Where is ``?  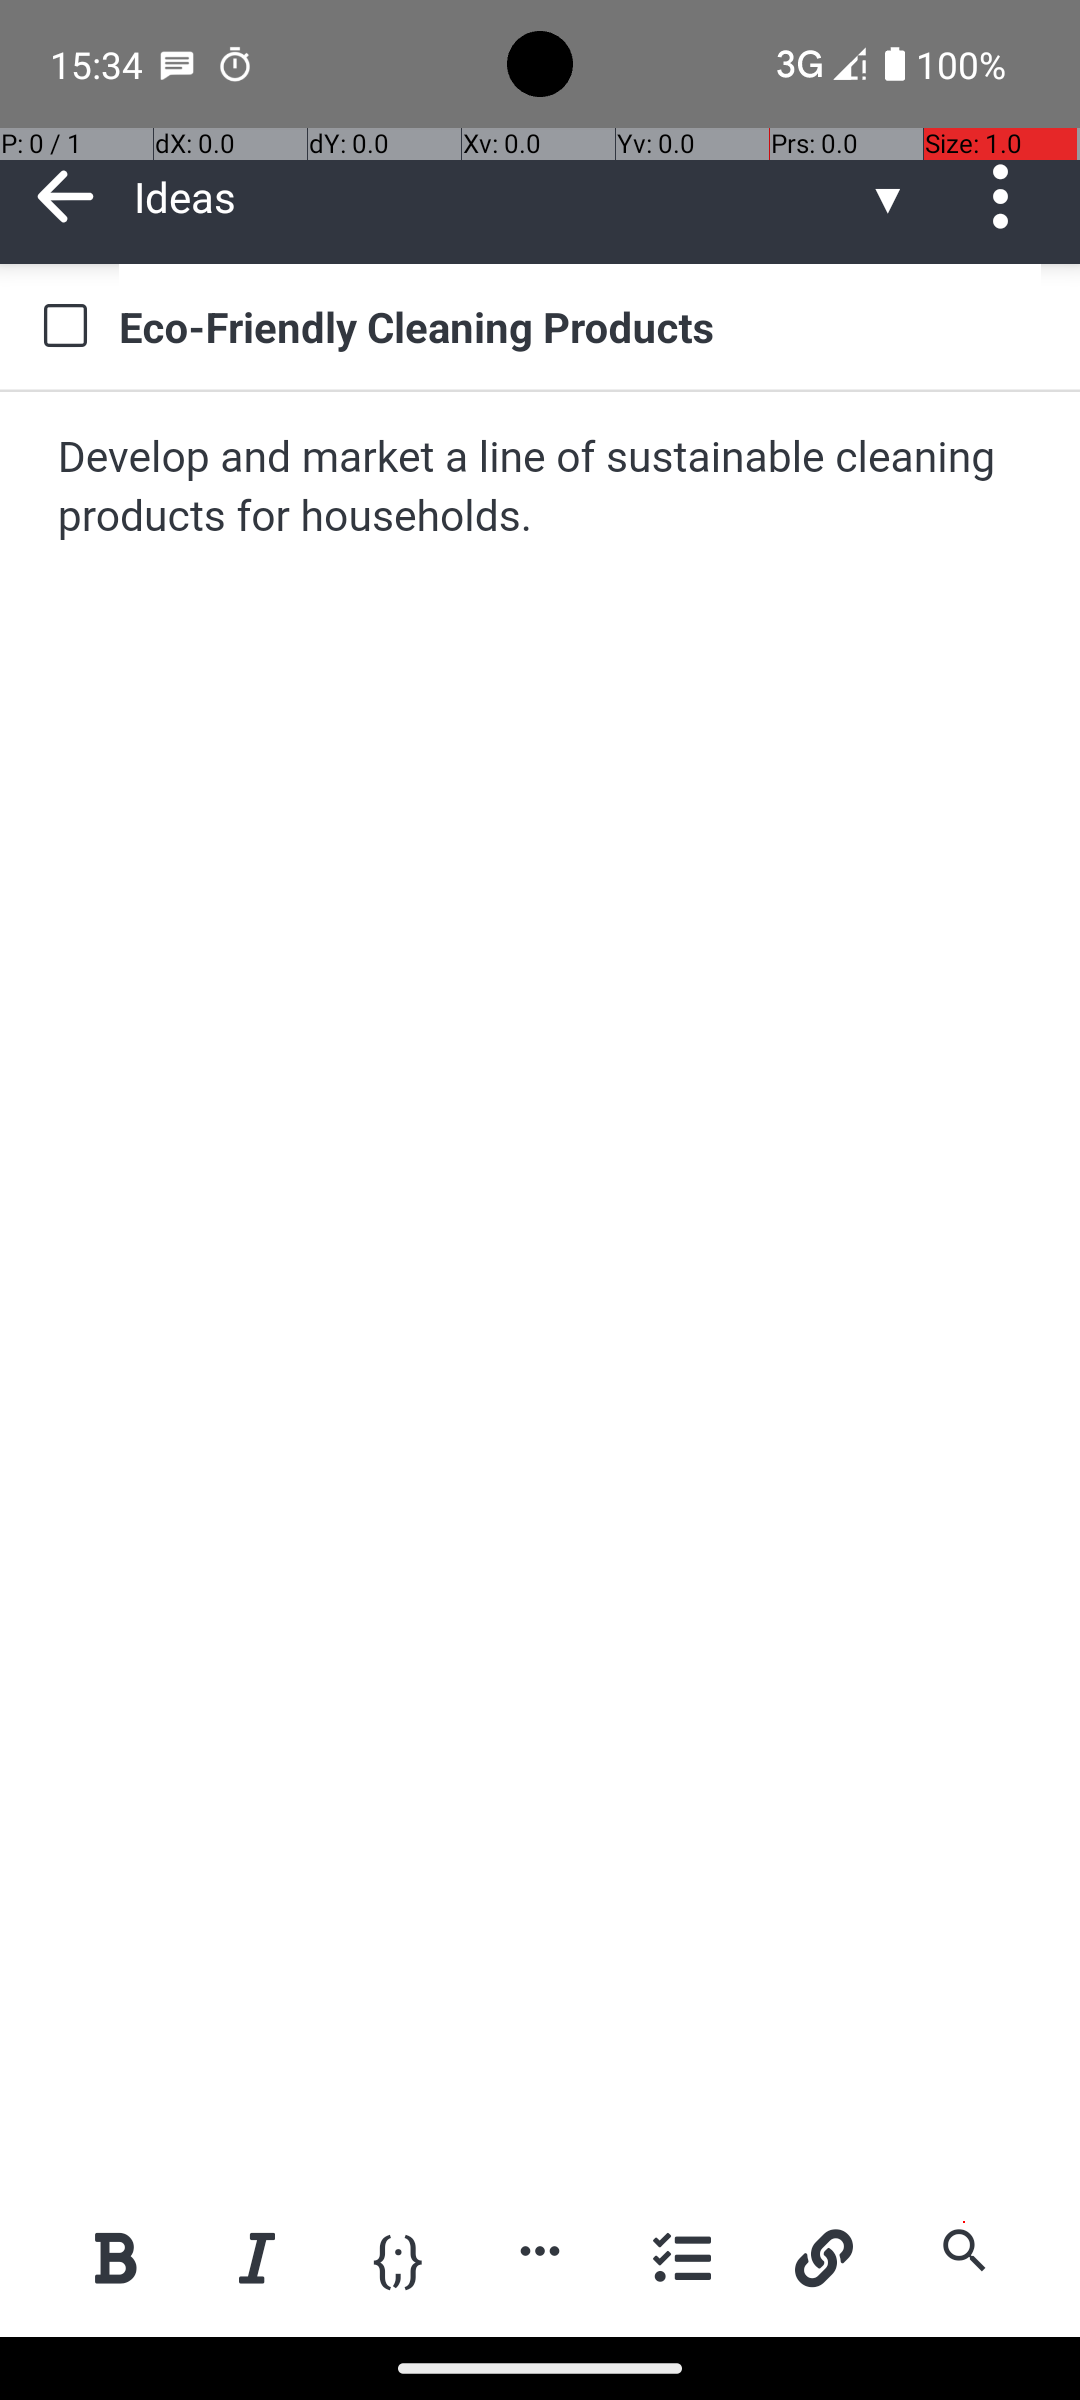  is located at coordinates (66, 196).